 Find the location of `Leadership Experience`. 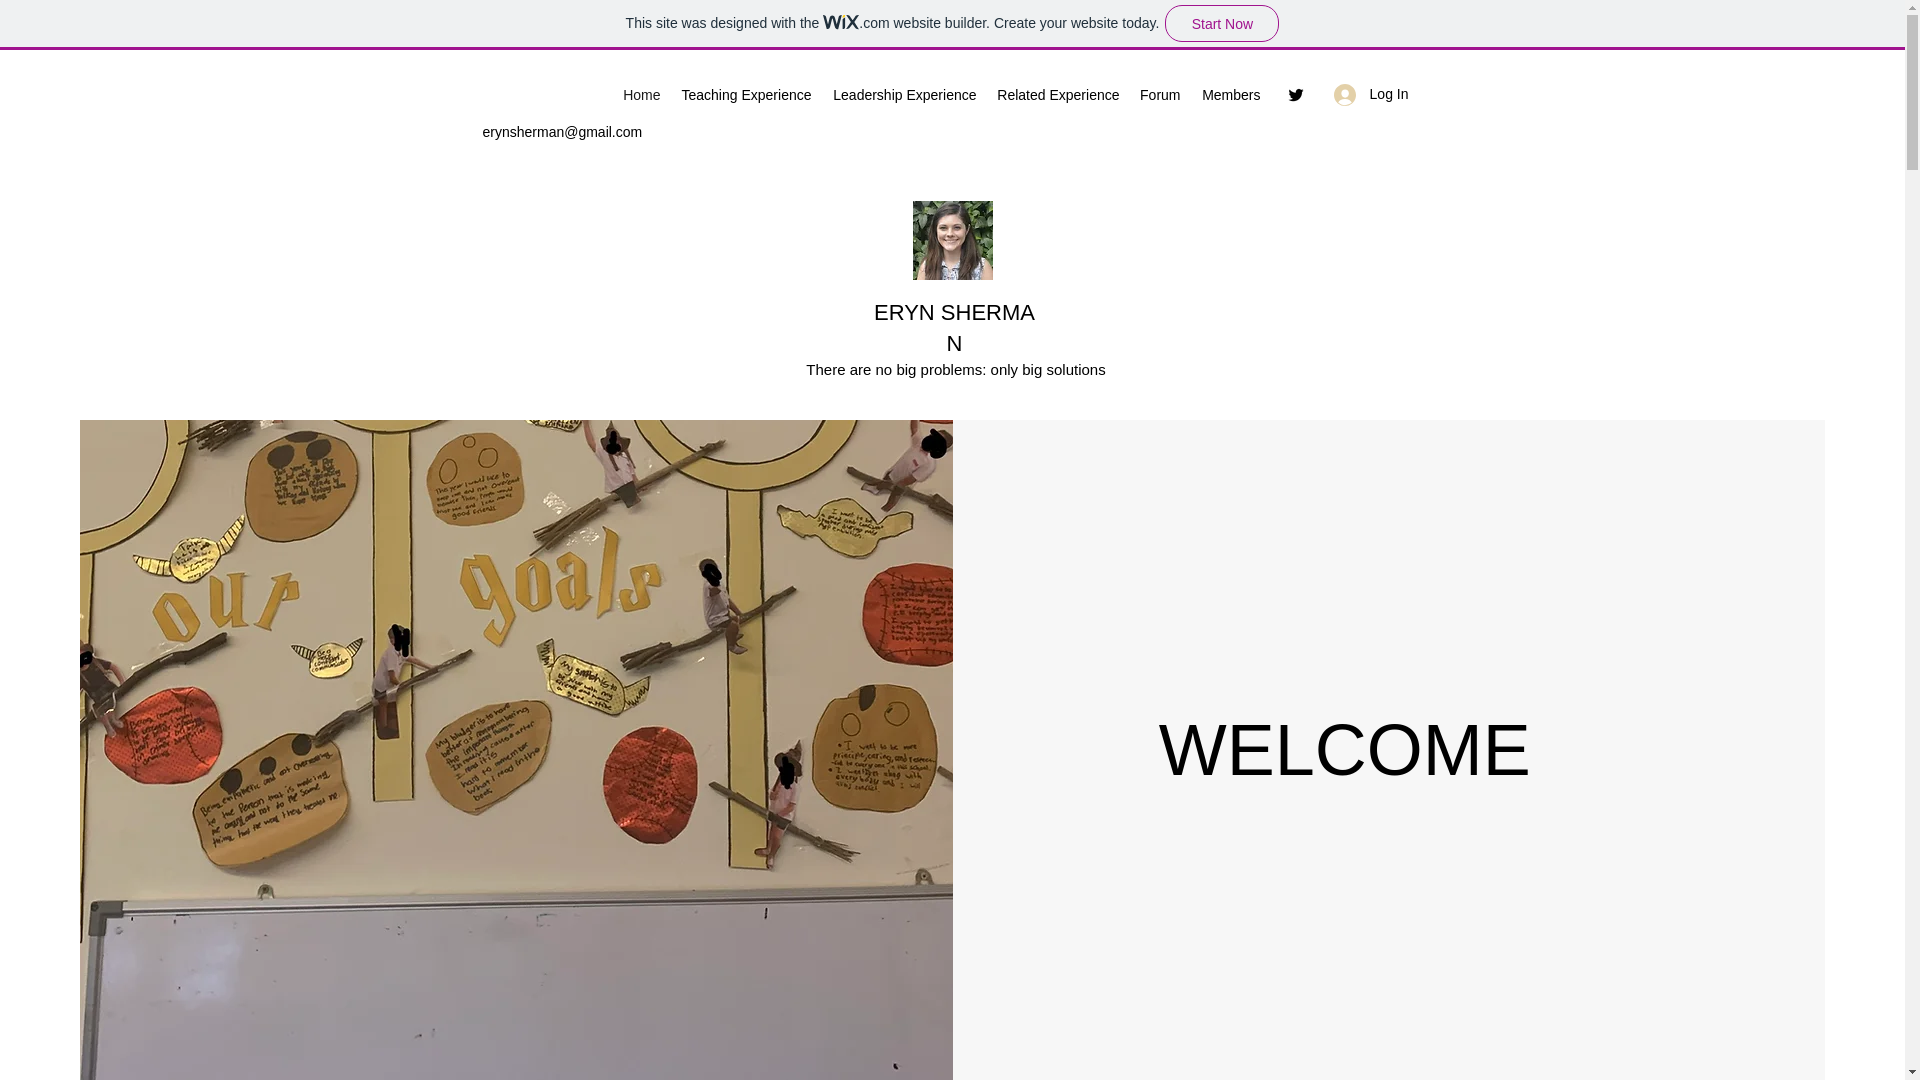

Leadership Experience is located at coordinates (904, 94).